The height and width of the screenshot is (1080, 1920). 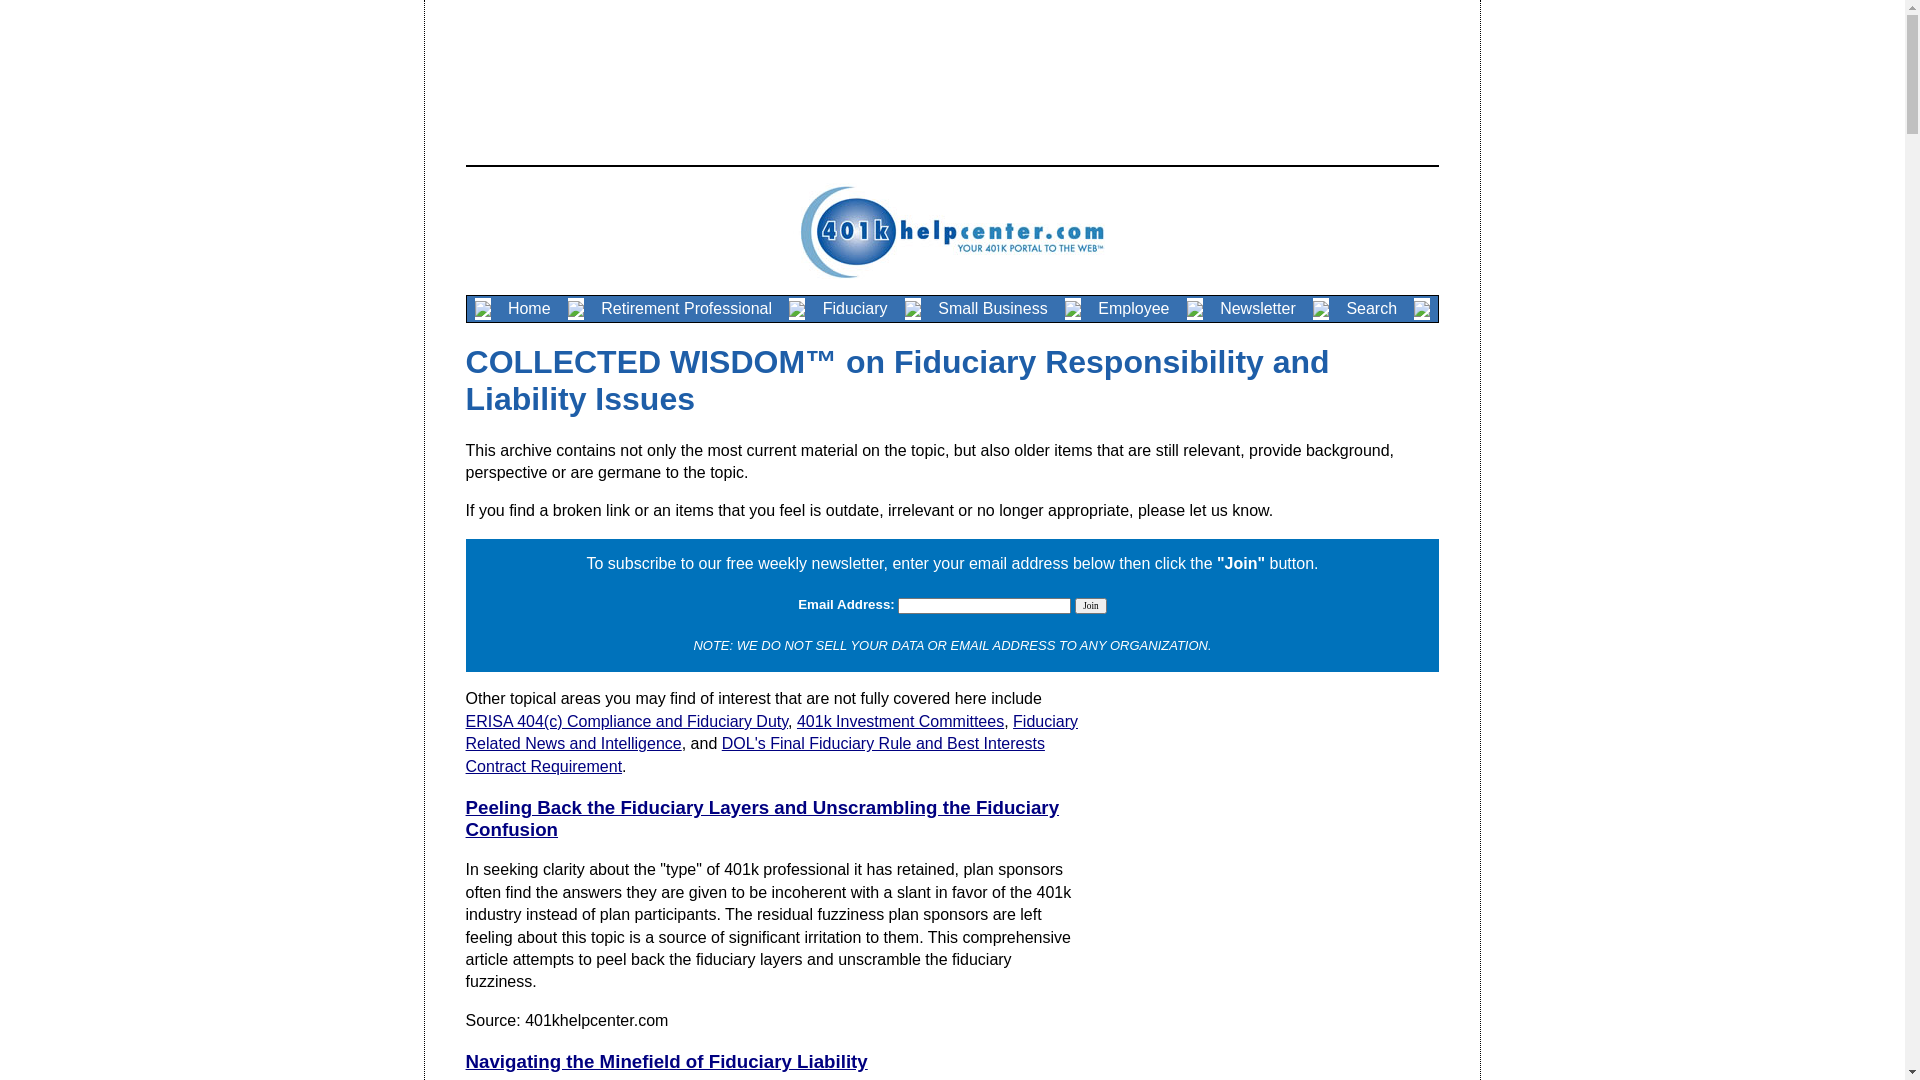 What do you see at coordinates (1091, 606) in the screenshot?
I see `Join` at bounding box center [1091, 606].